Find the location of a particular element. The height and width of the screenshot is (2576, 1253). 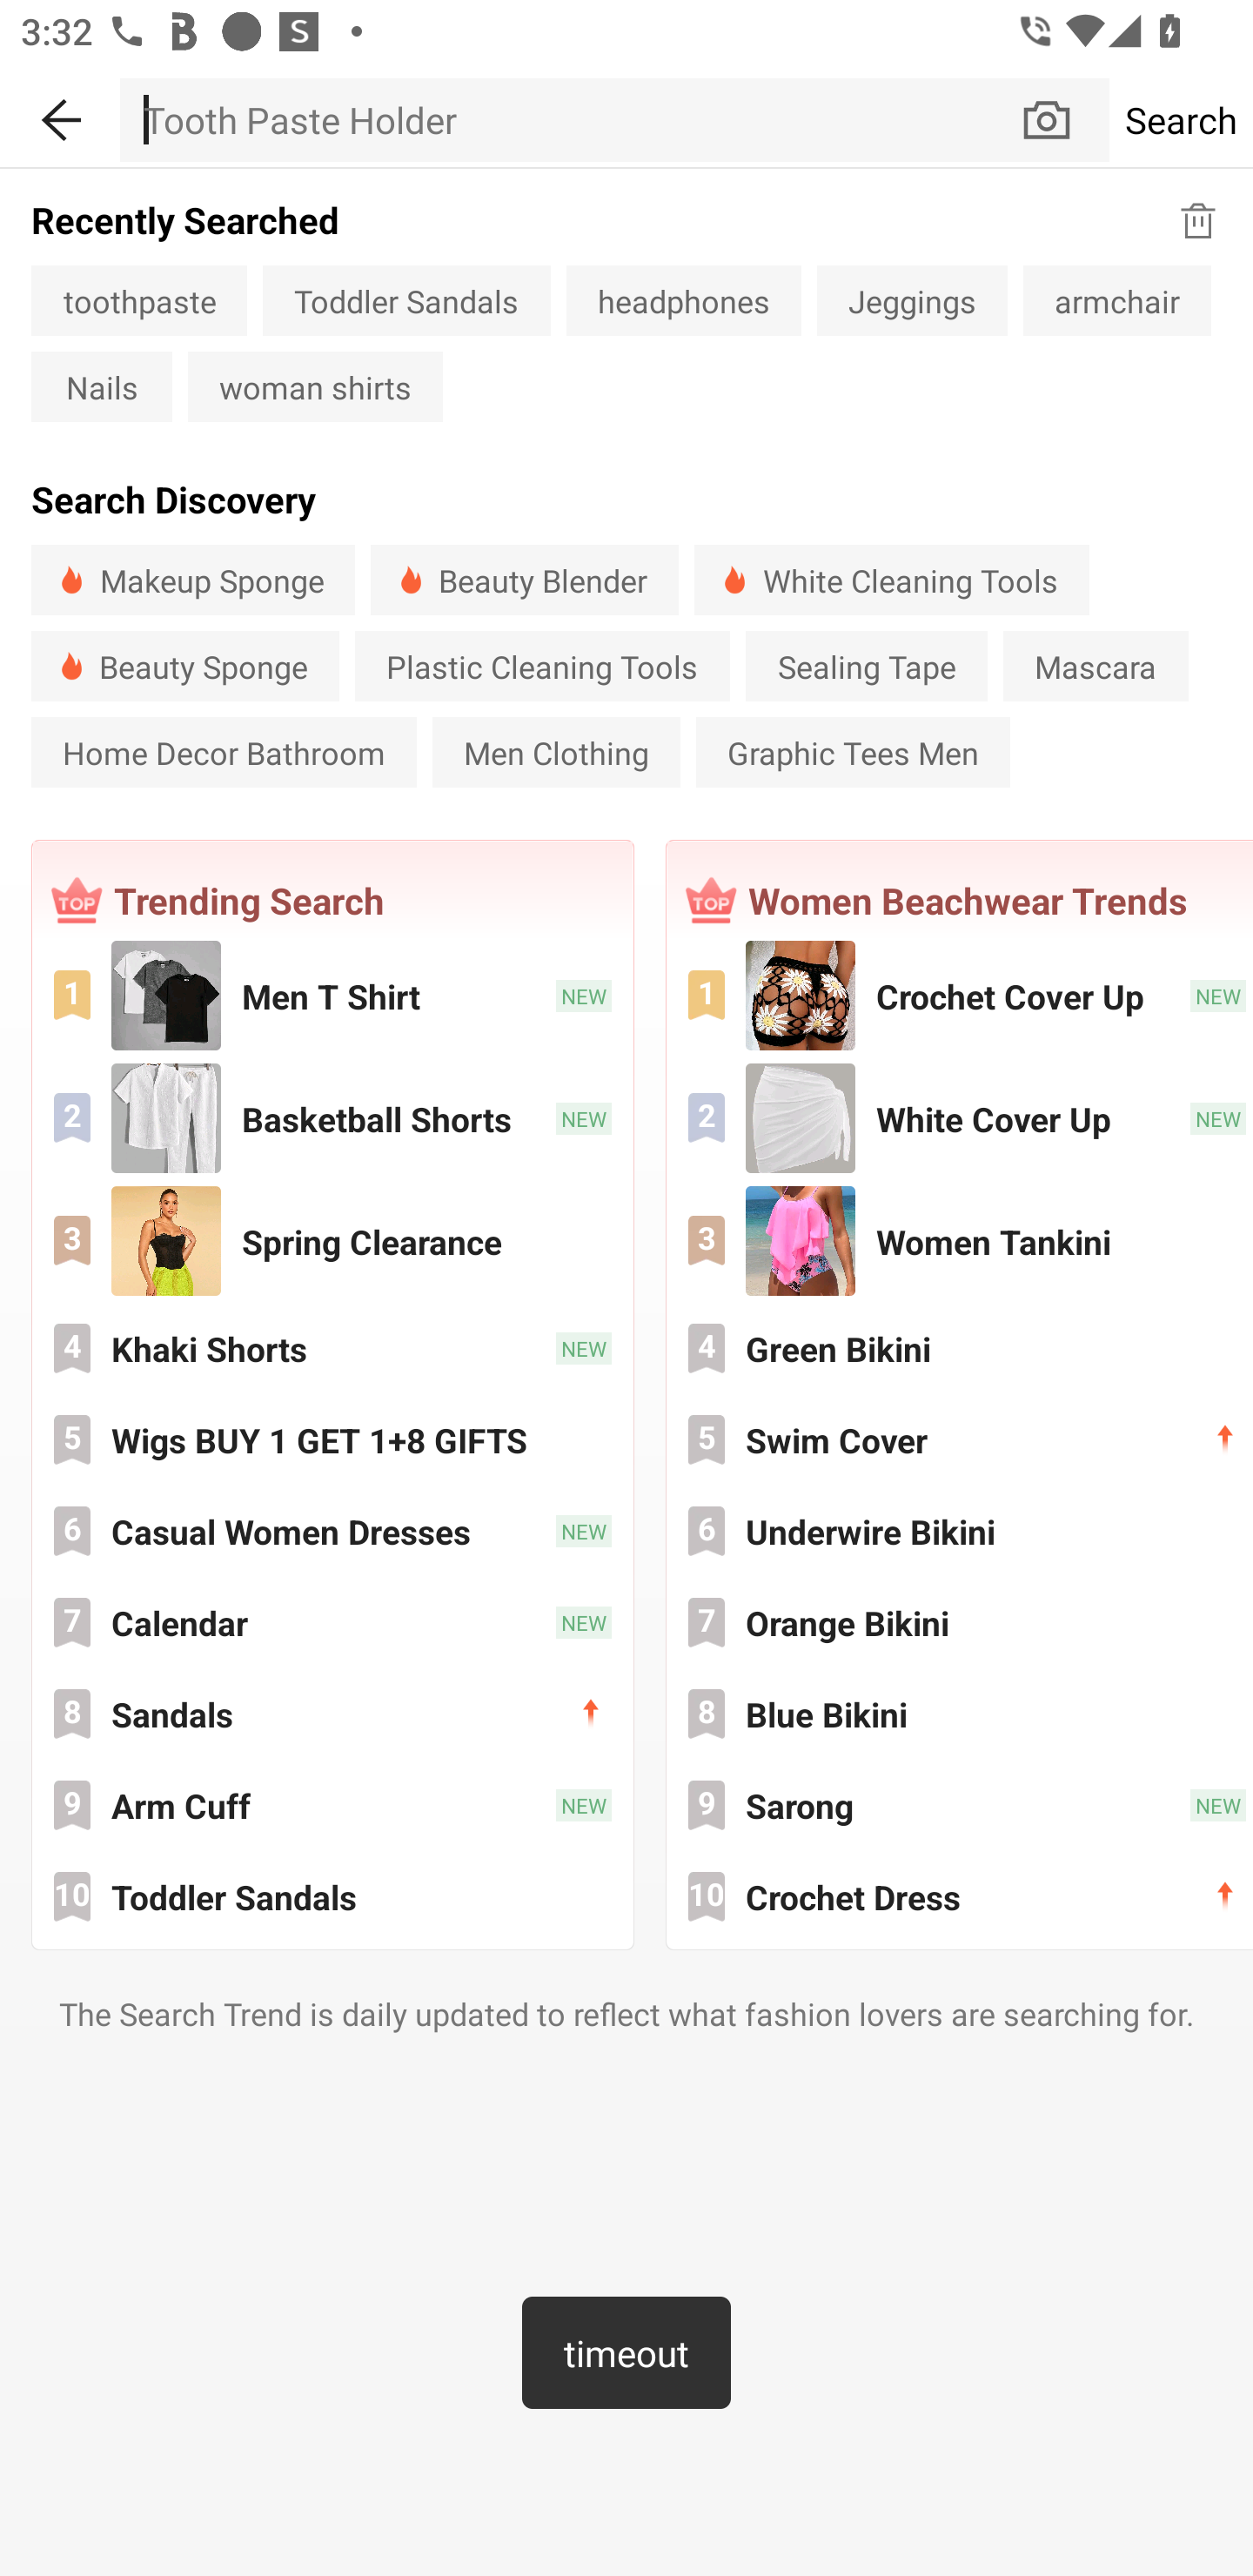

Spring Clearance 3 Spring Clearance is located at coordinates (332, 1239).